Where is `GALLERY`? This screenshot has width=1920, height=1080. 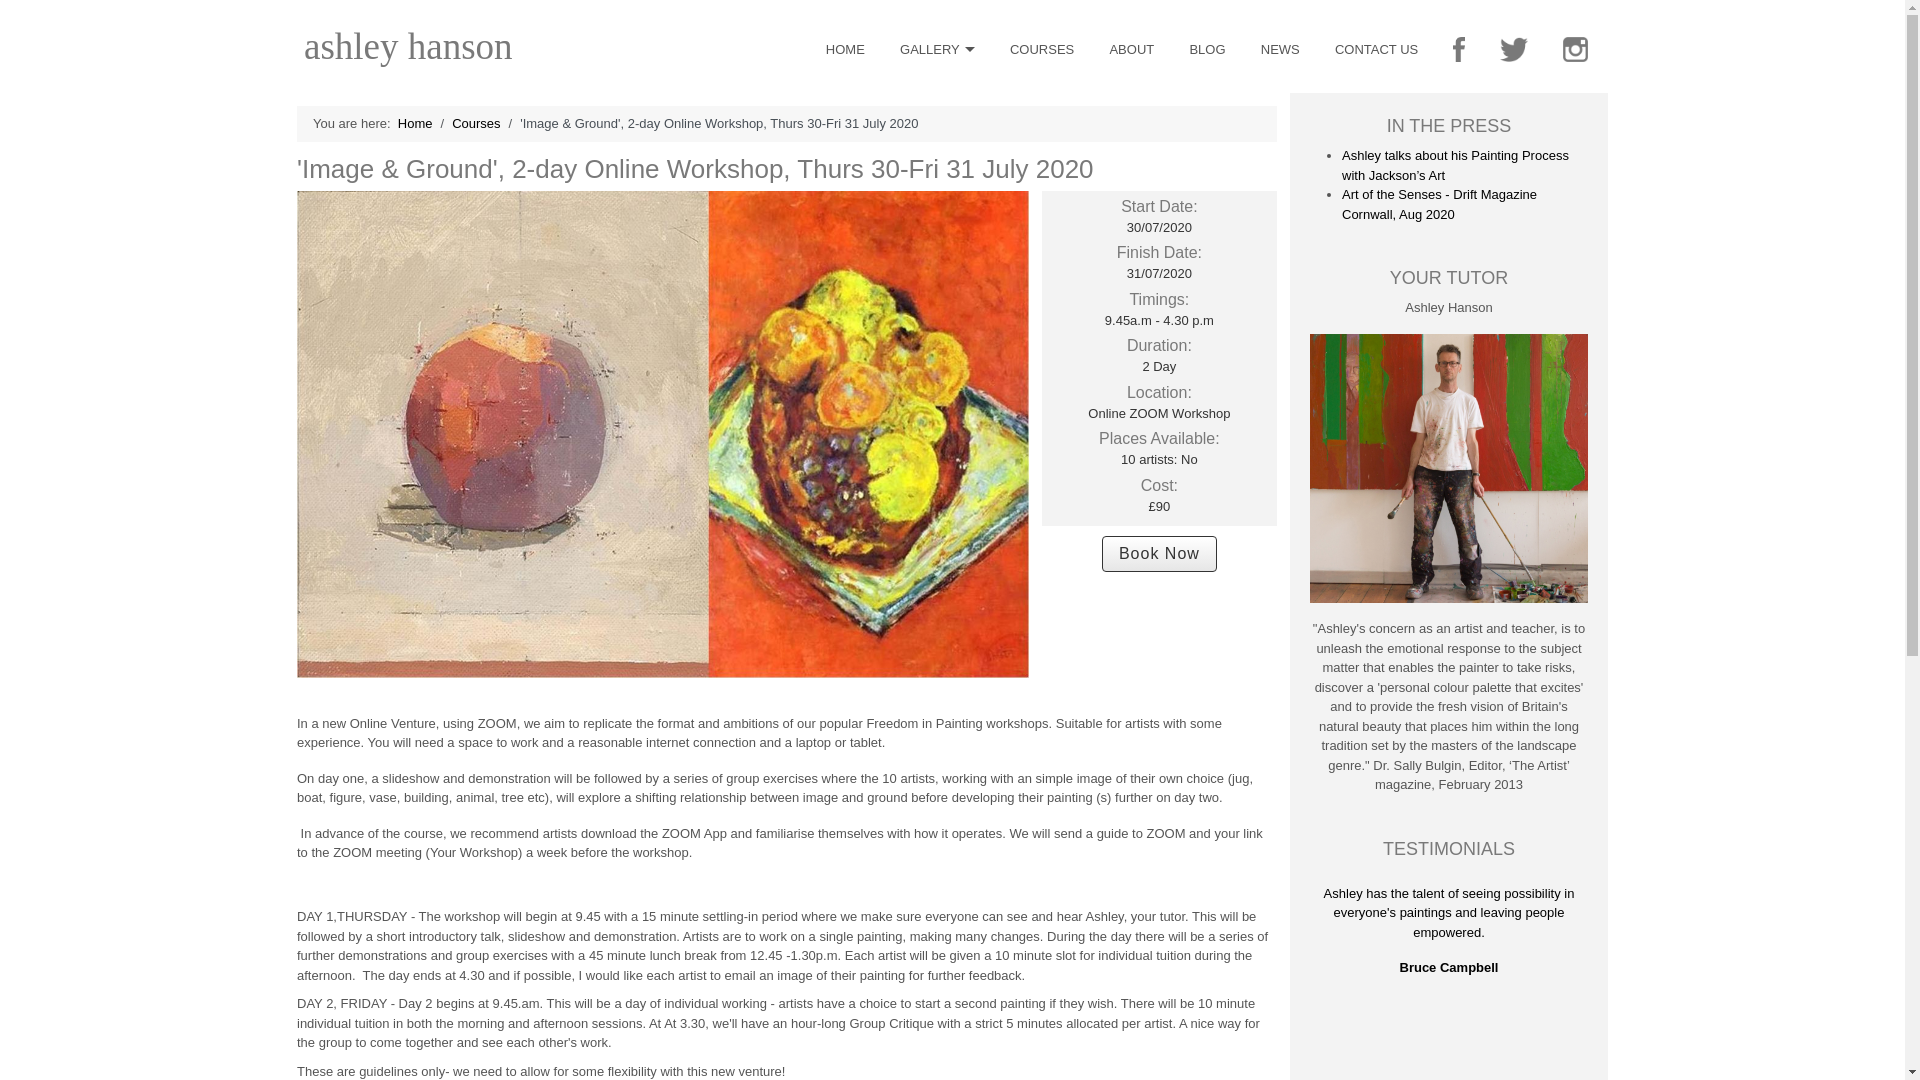
GALLERY is located at coordinates (938, 48).